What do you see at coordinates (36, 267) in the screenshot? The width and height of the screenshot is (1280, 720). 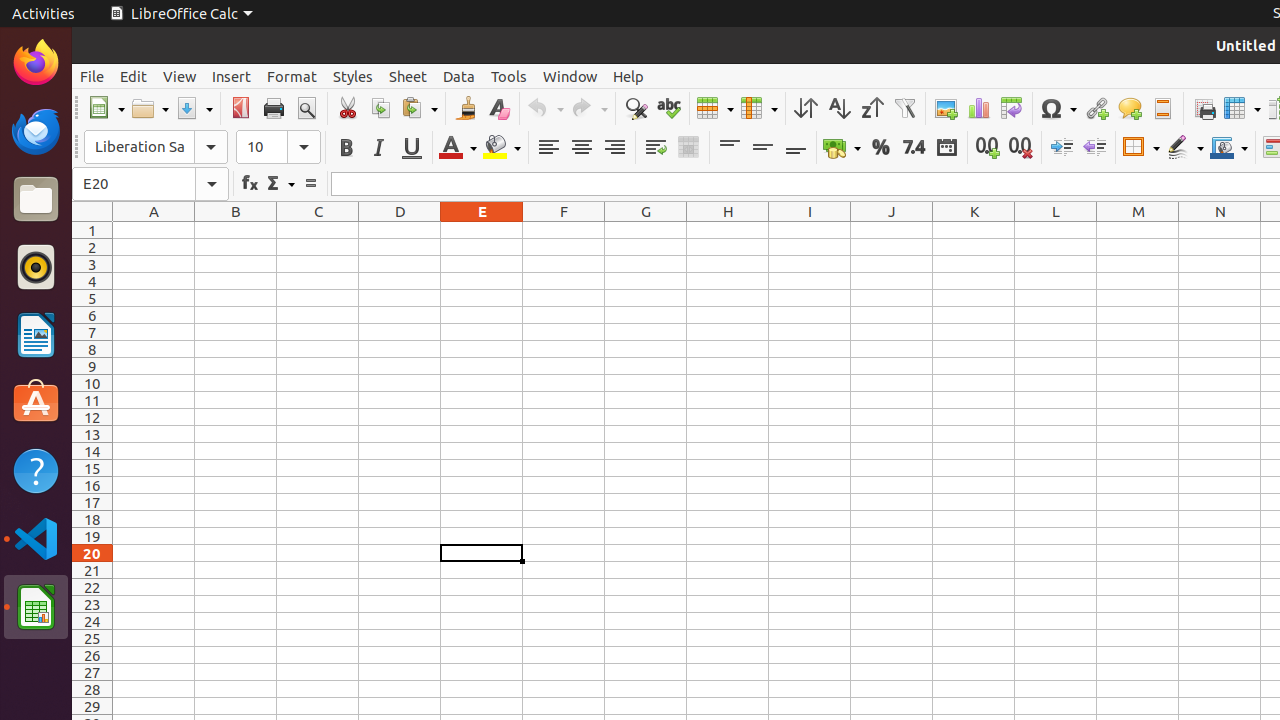 I see `Rhythmbox` at bounding box center [36, 267].